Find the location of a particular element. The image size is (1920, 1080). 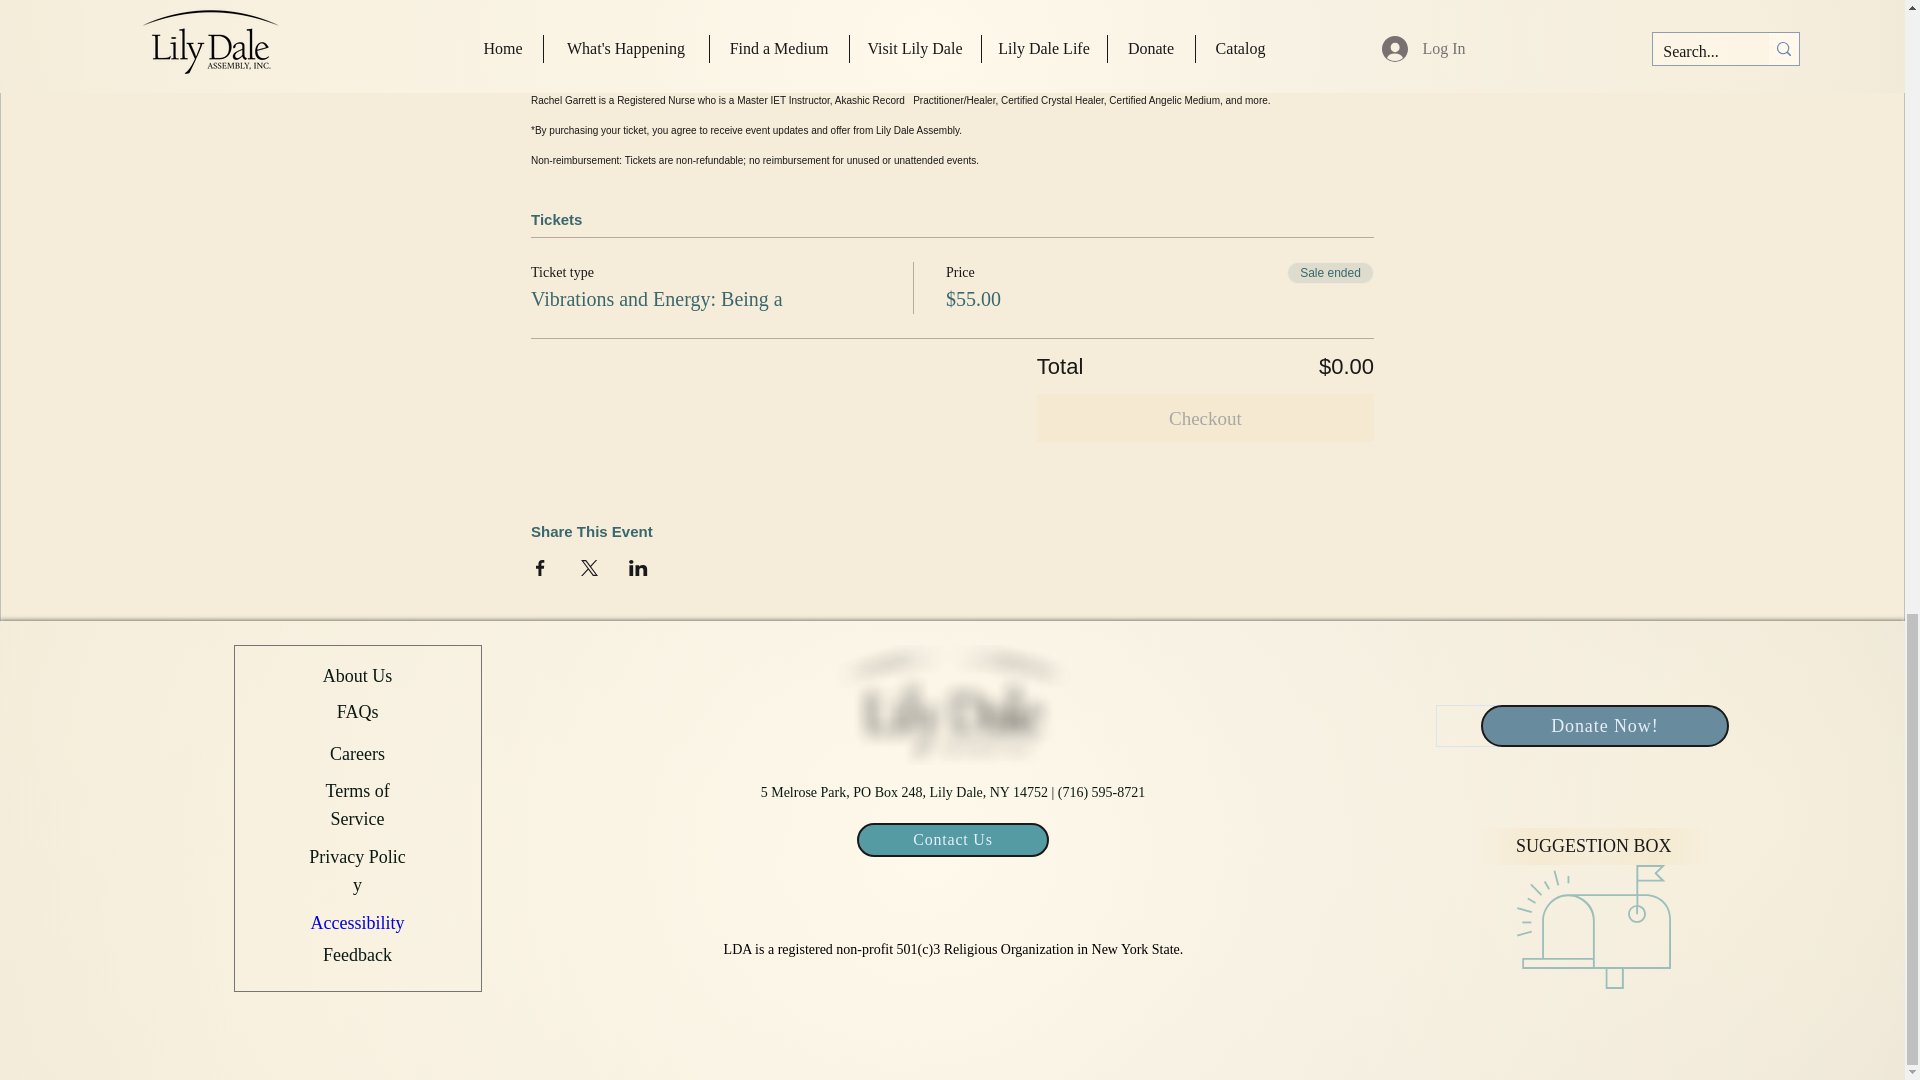

Careers is located at coordinates (358, 750).